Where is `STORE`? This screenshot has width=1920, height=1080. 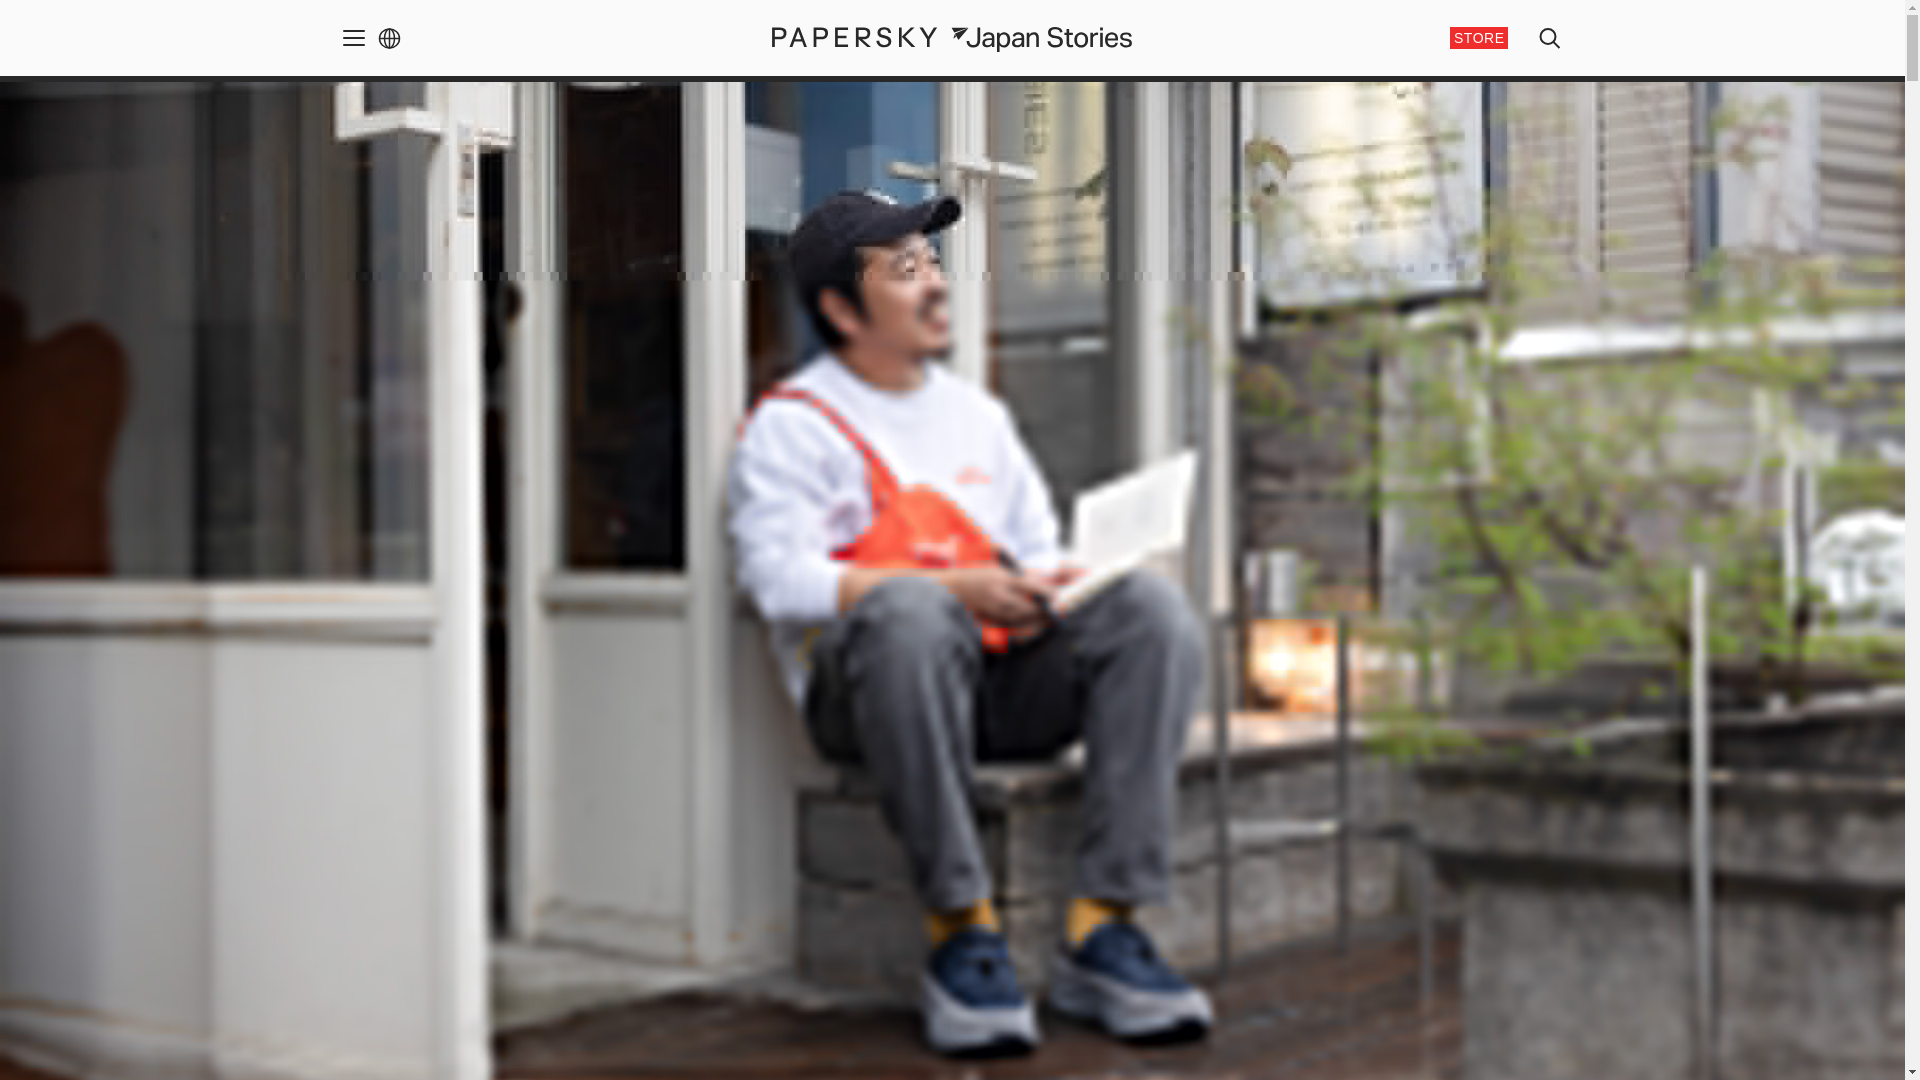 STORE is located at coordinates (1478, 38).